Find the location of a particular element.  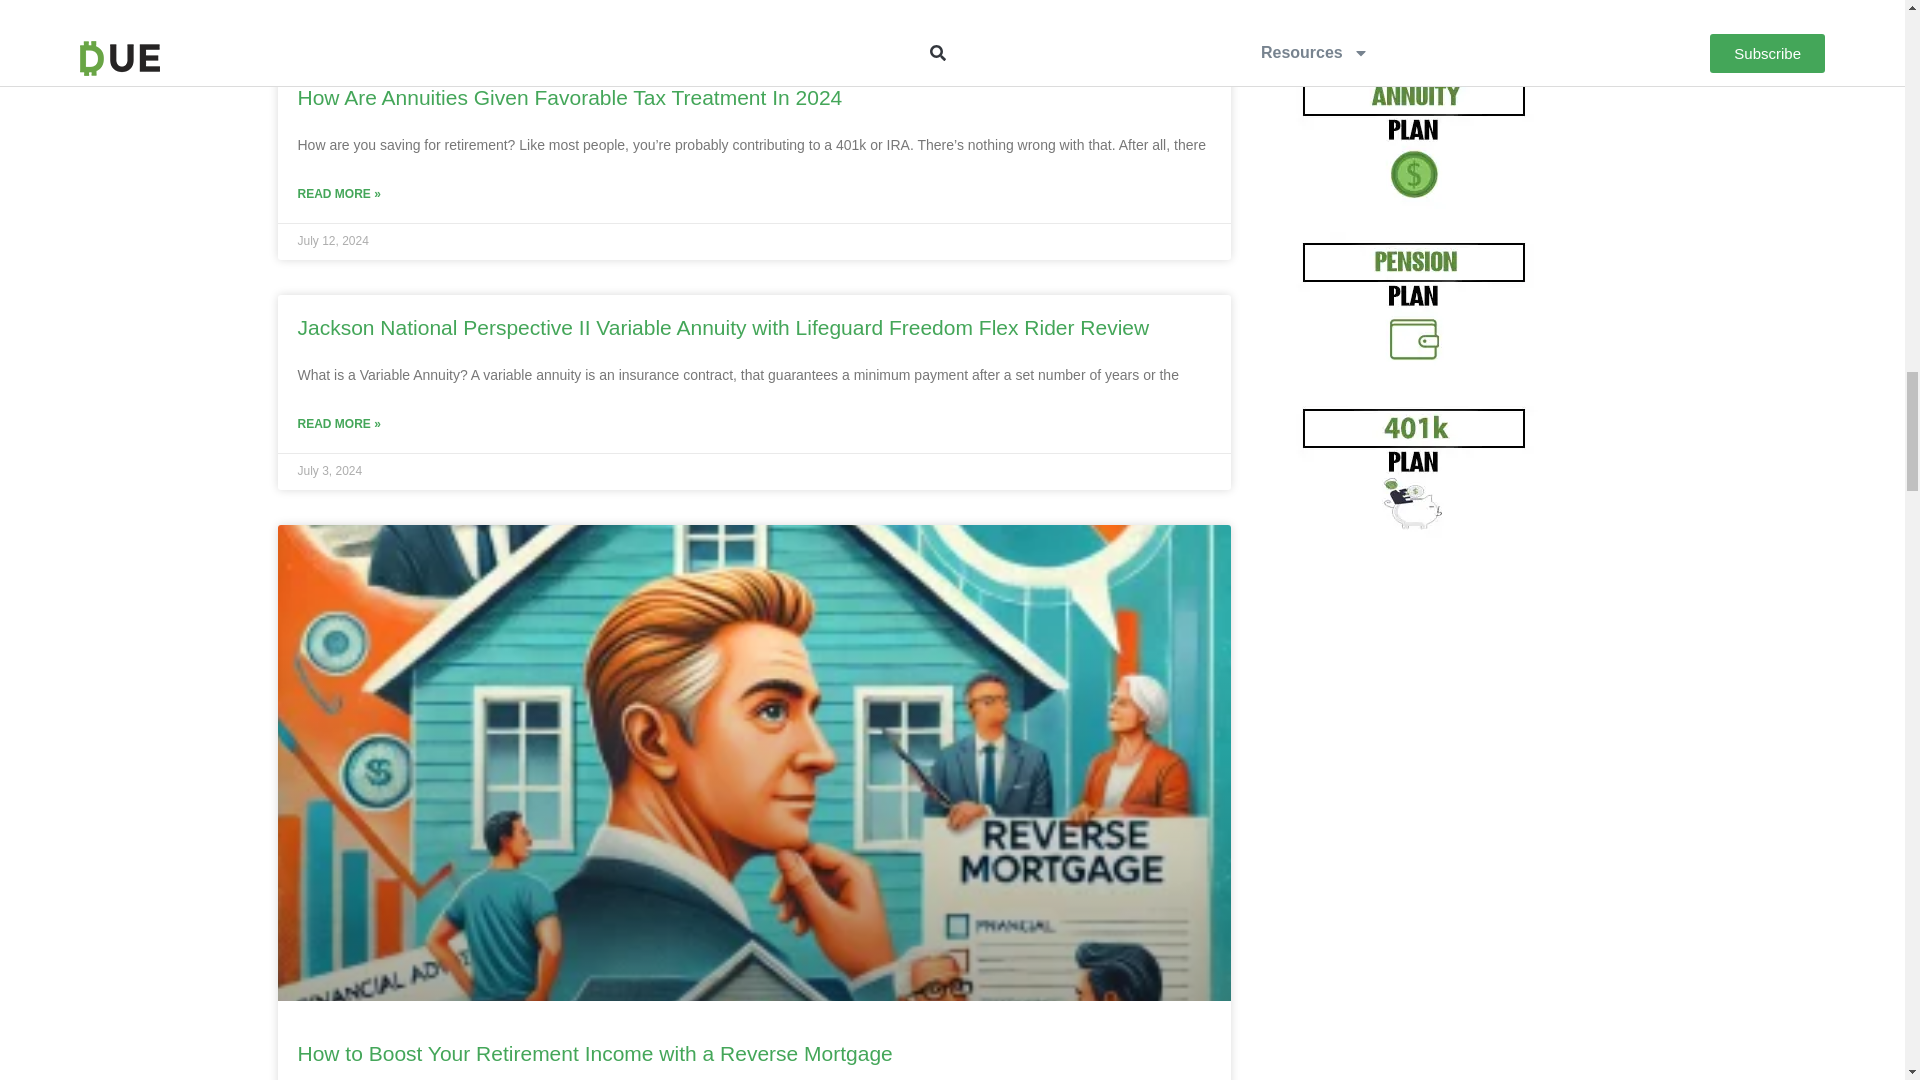

How to Boost Your Retirement Income with a Reverse Mortgage is located at coordinates (594, 1053).